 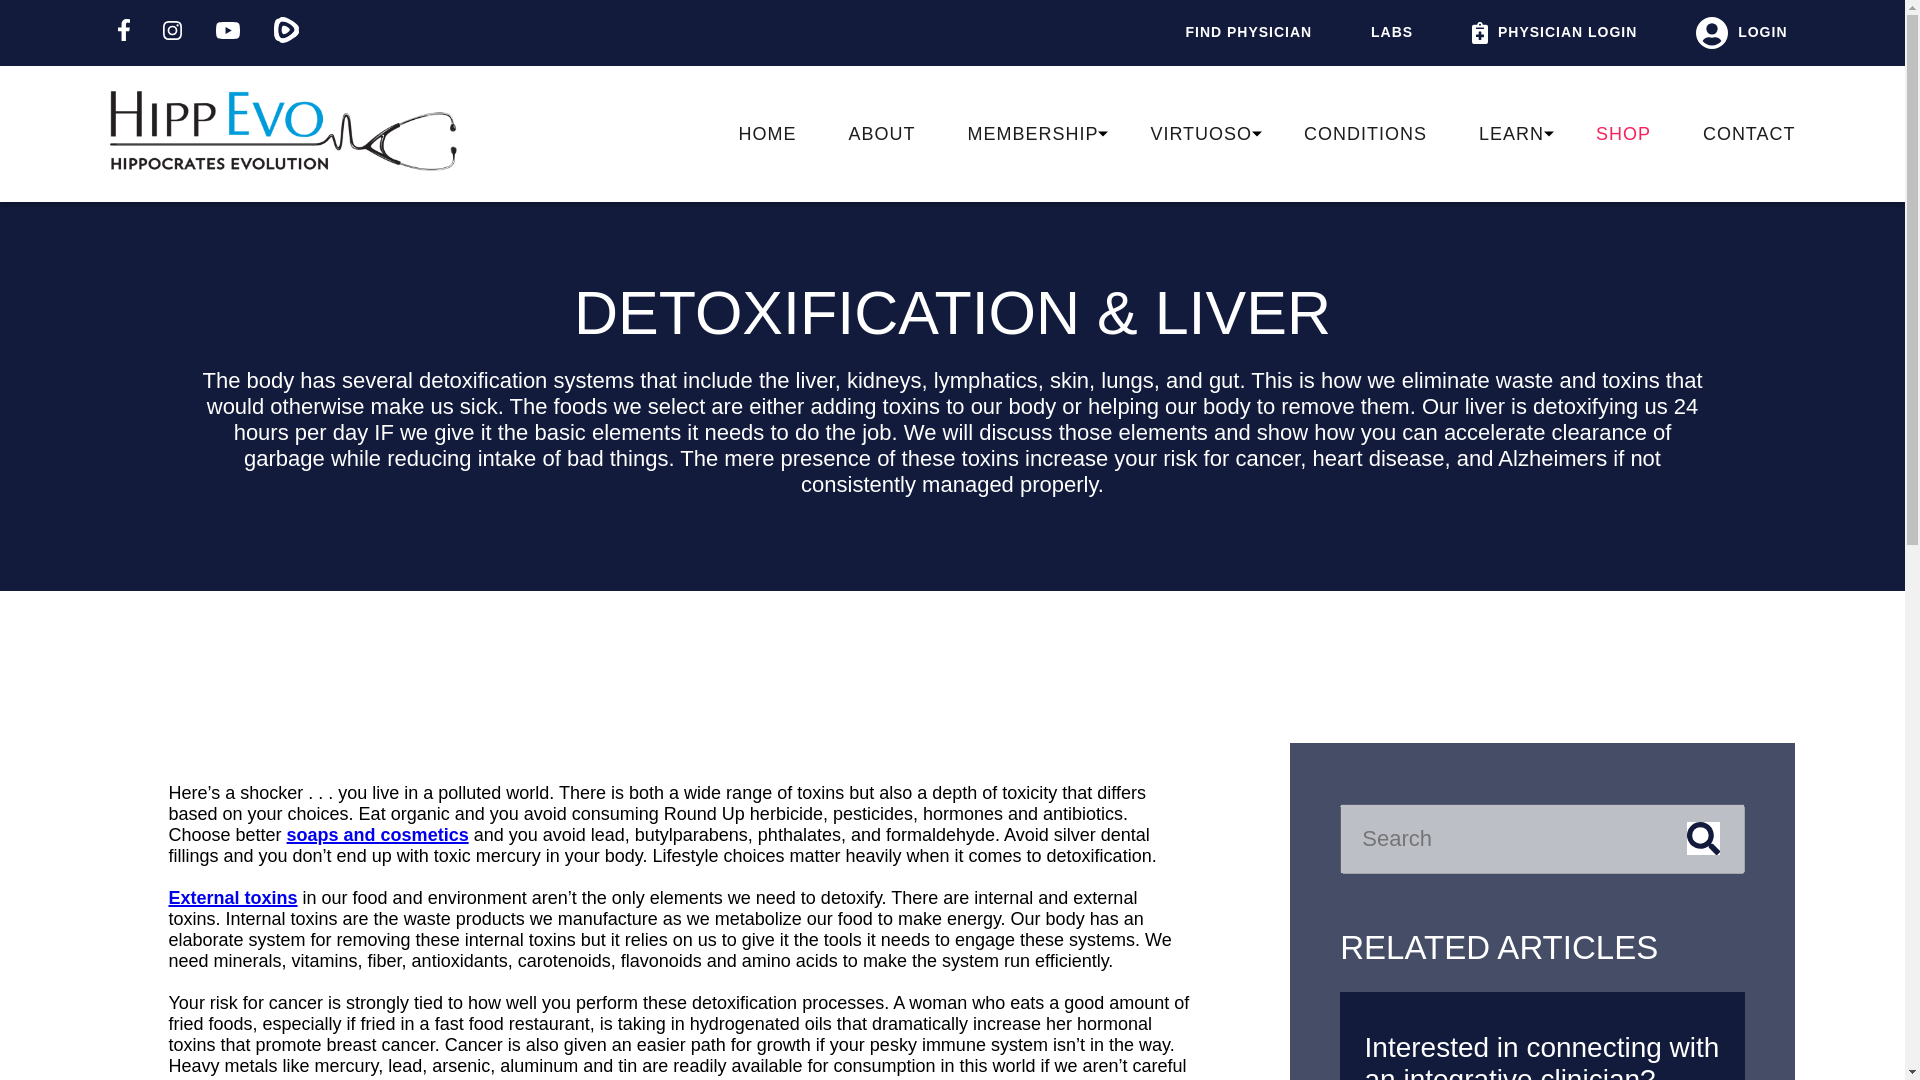 What do you see at coordinates (1510, 134) in the screenshot?
I see `LEARN` at bounding box center [1510, 134].